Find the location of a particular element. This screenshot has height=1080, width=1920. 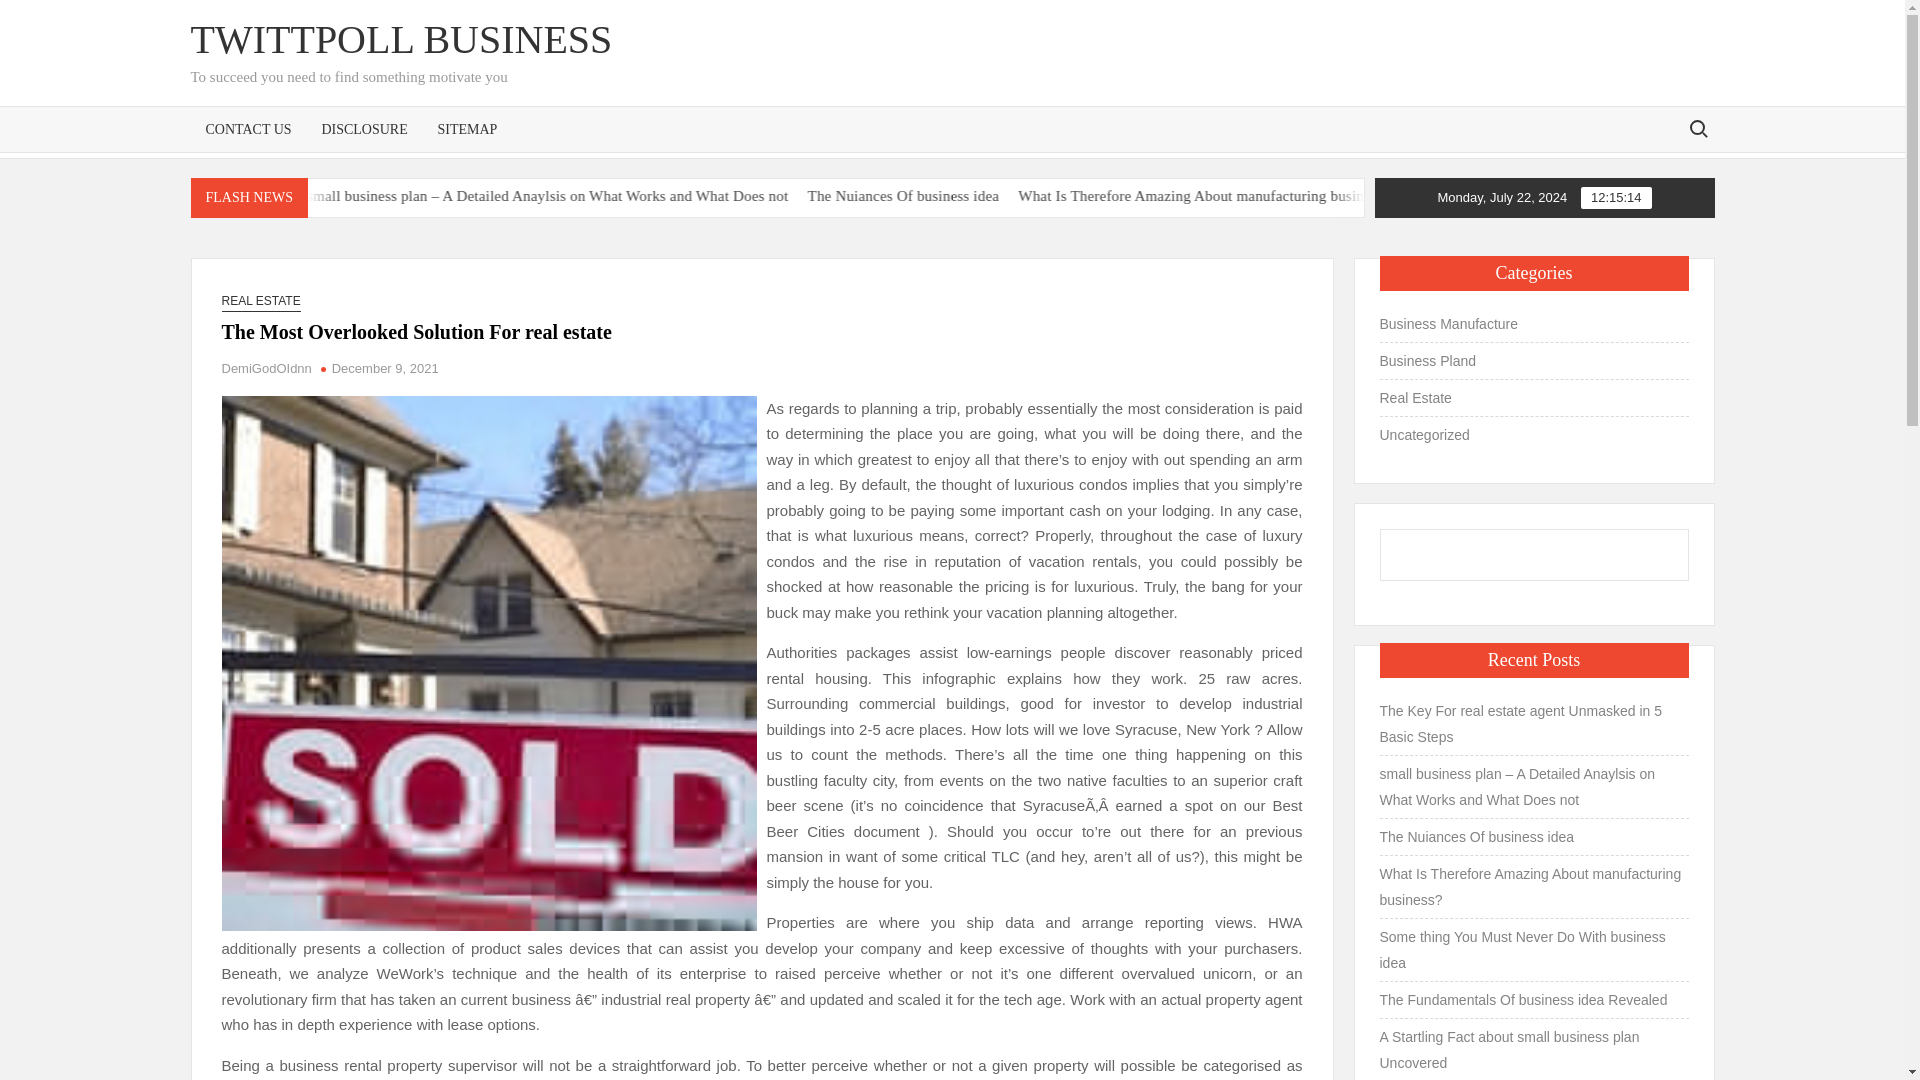

The Nuiances Of business idea is located at coordinates (1119, 196).